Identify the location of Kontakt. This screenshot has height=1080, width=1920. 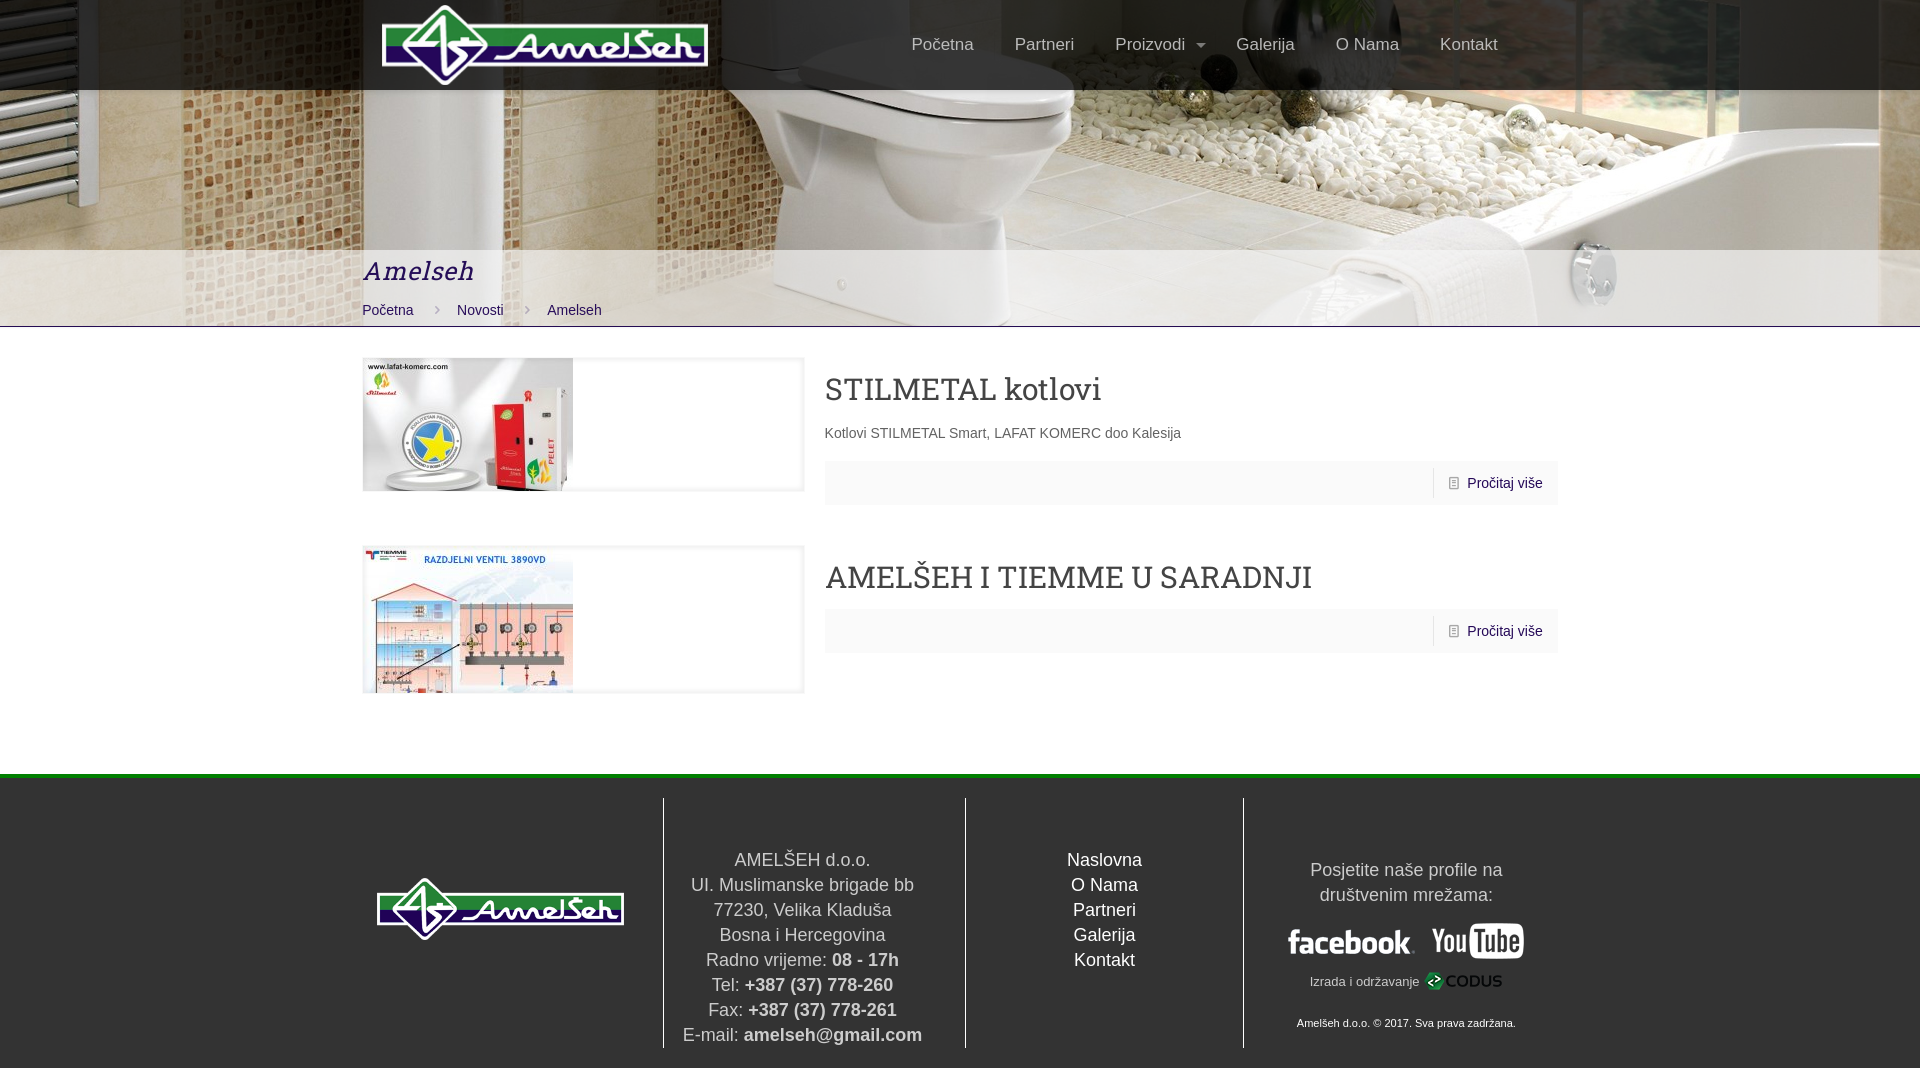
(1104, 960).